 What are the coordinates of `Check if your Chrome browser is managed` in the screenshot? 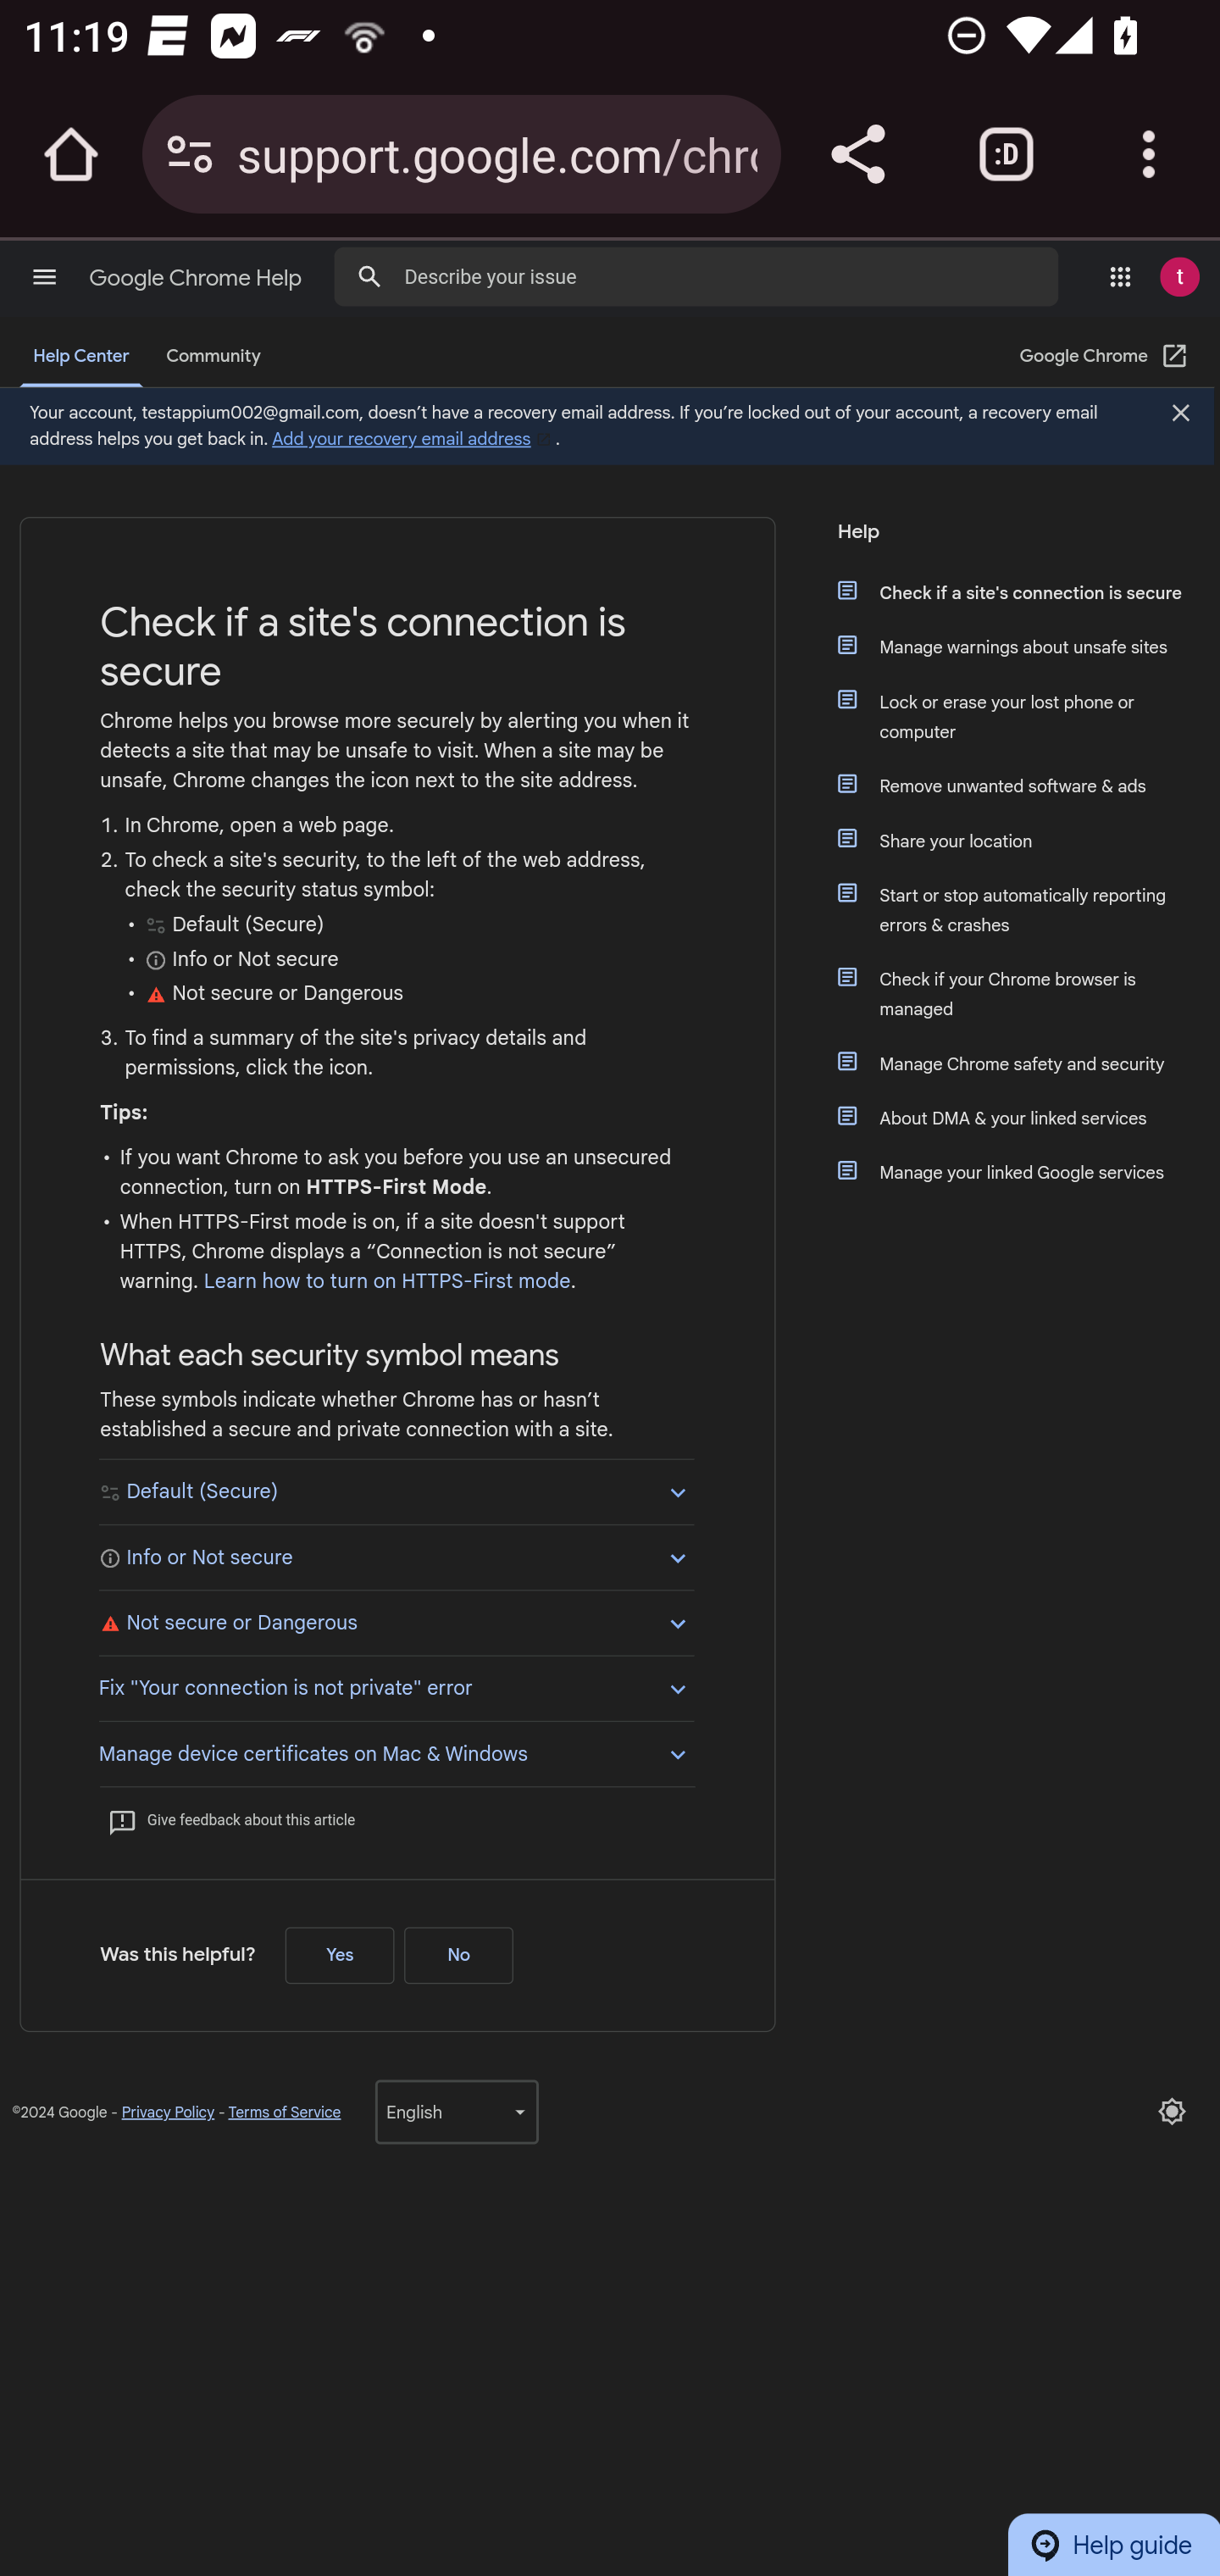 It's located at (1029, 994).